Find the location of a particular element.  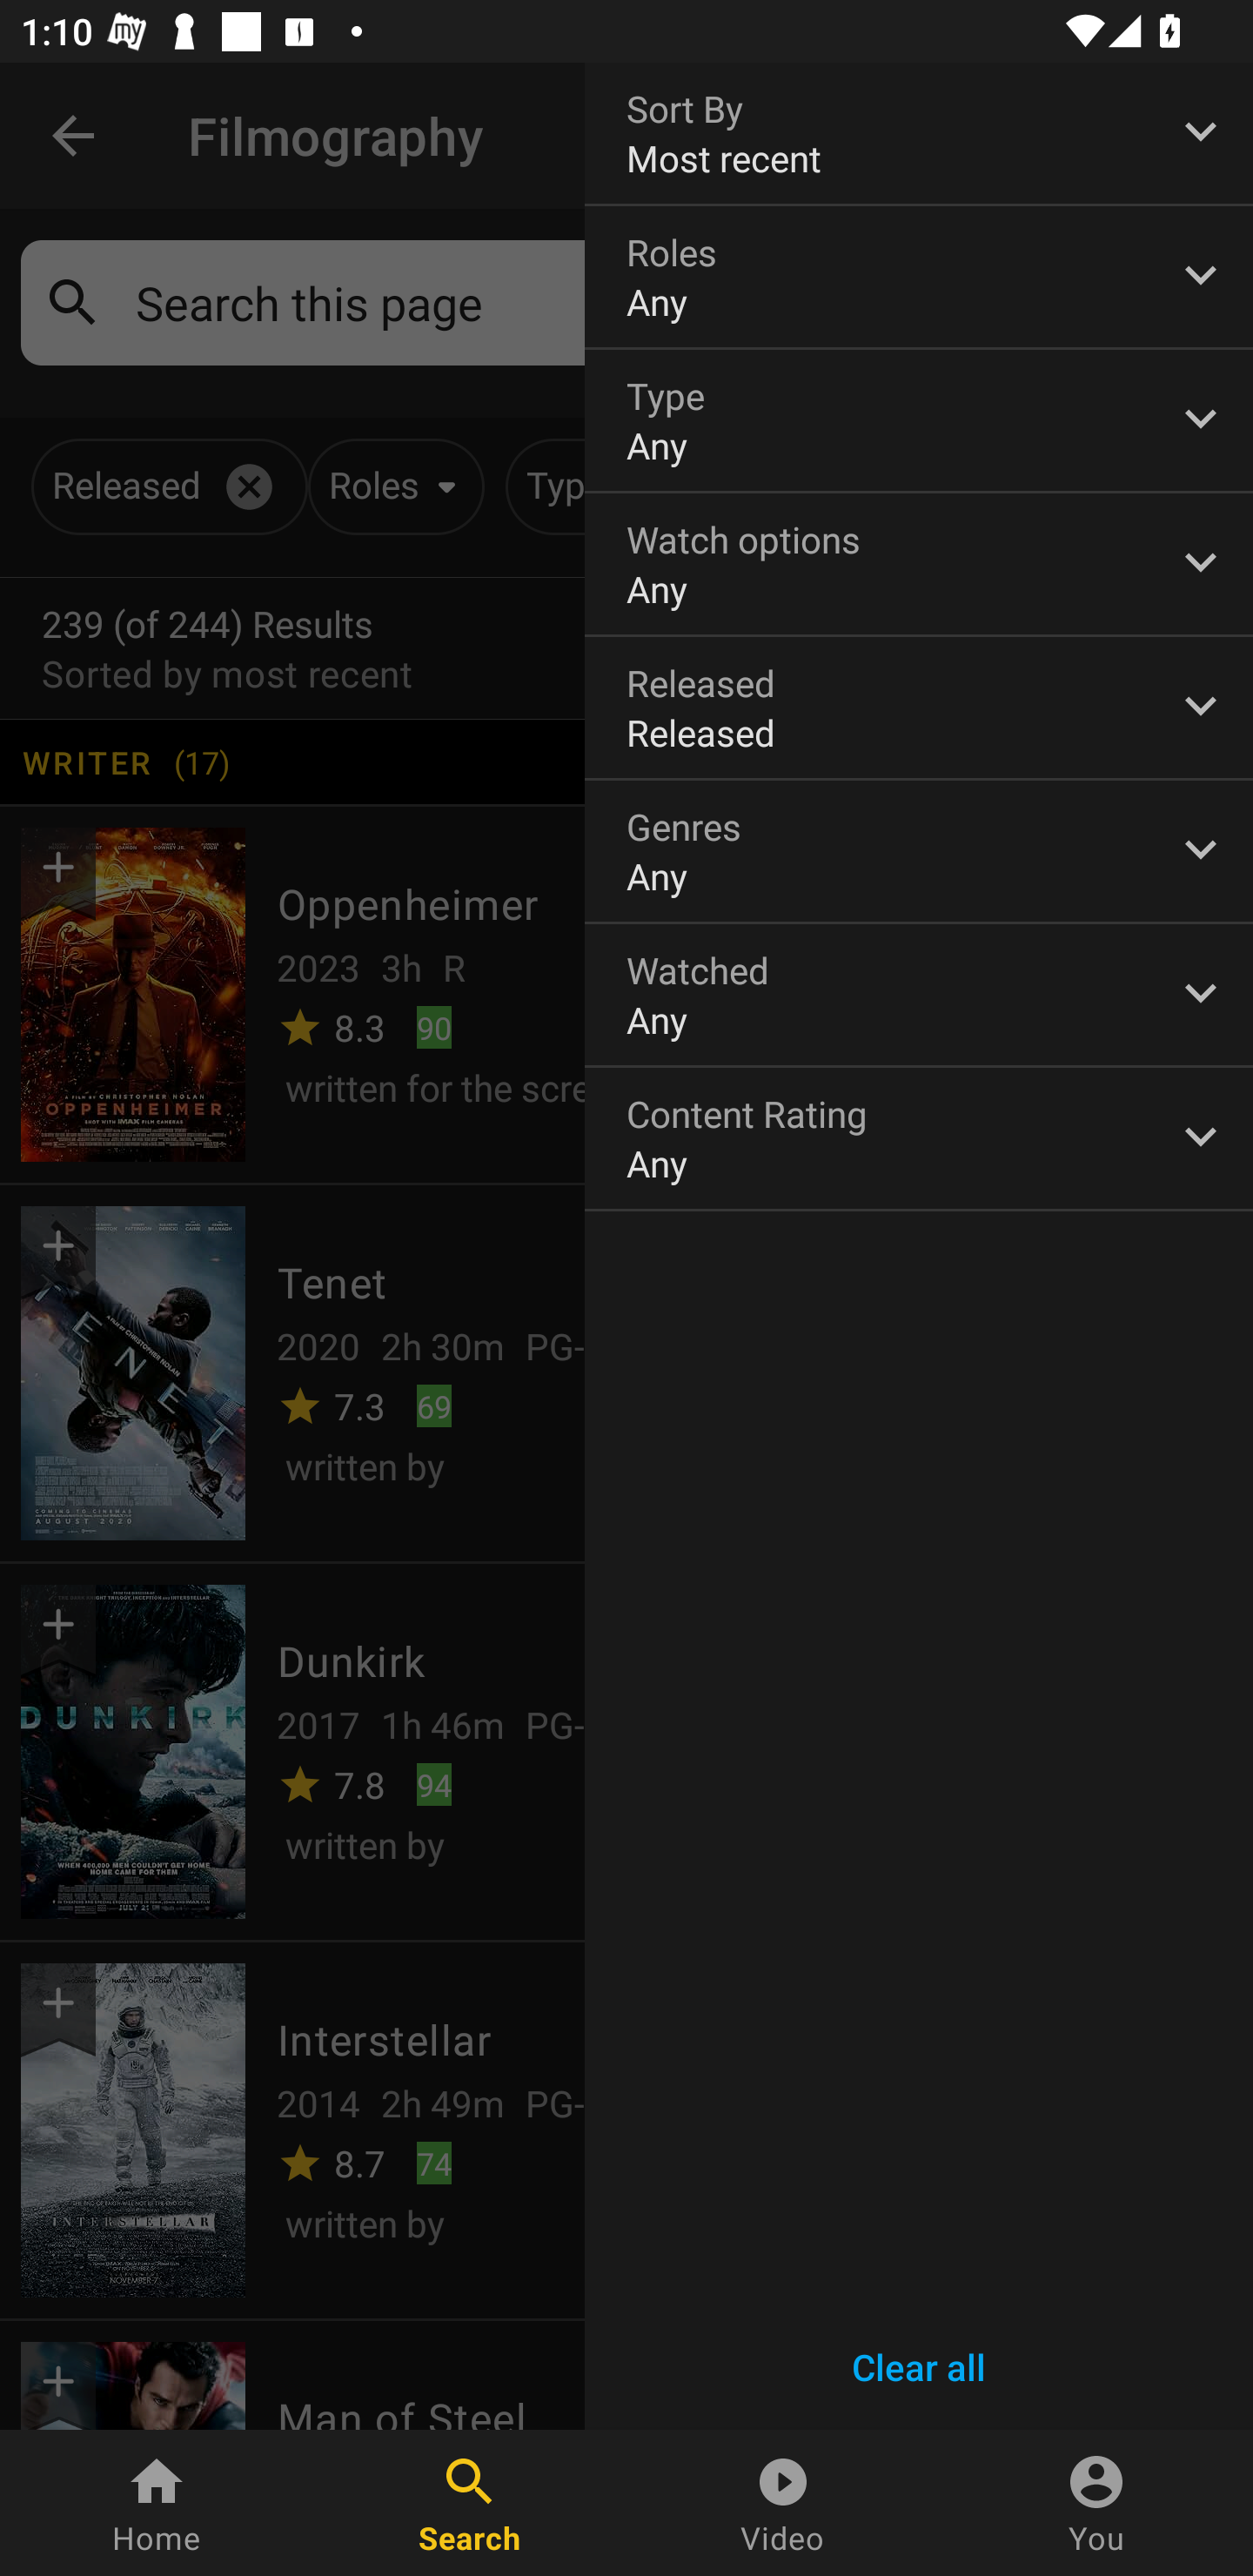

Type Any is located at coordinates (919, 421).